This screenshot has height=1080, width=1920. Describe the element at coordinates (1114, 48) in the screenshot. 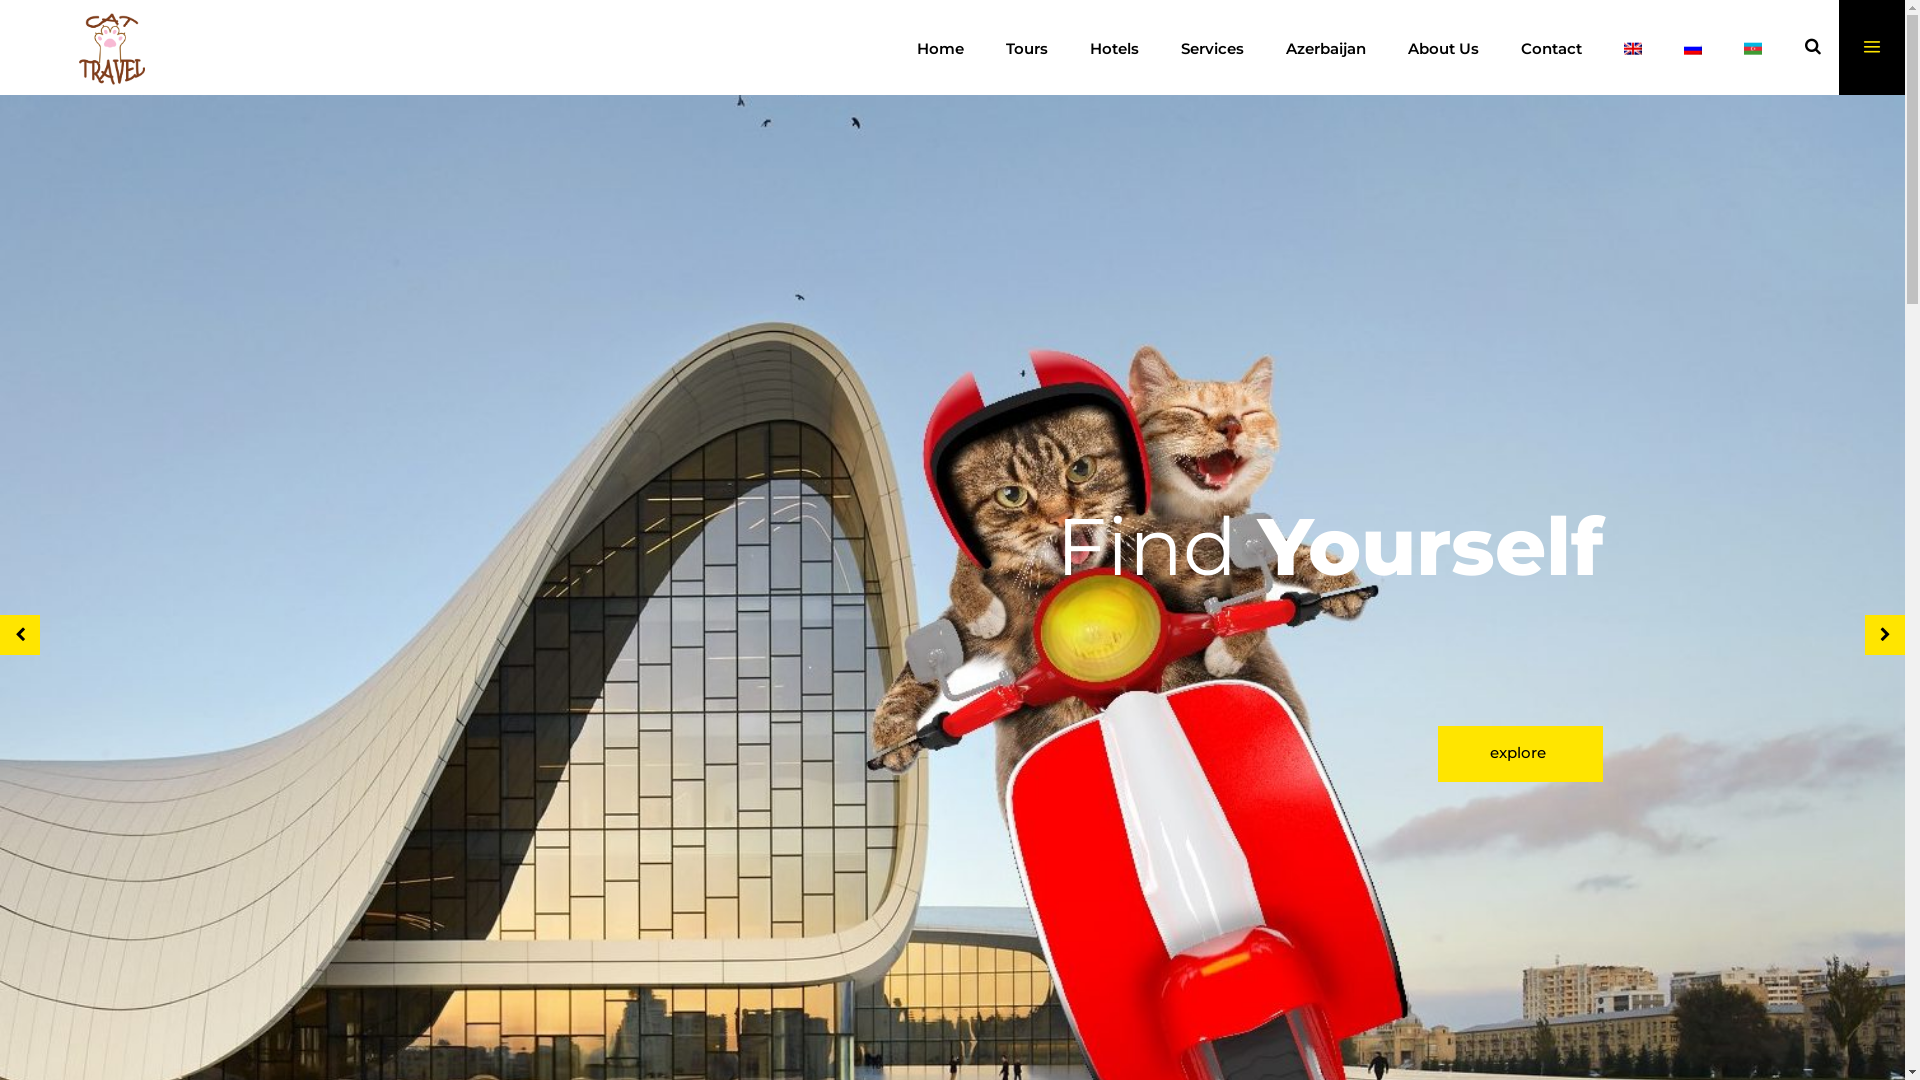

I see `Hotels` at that location.